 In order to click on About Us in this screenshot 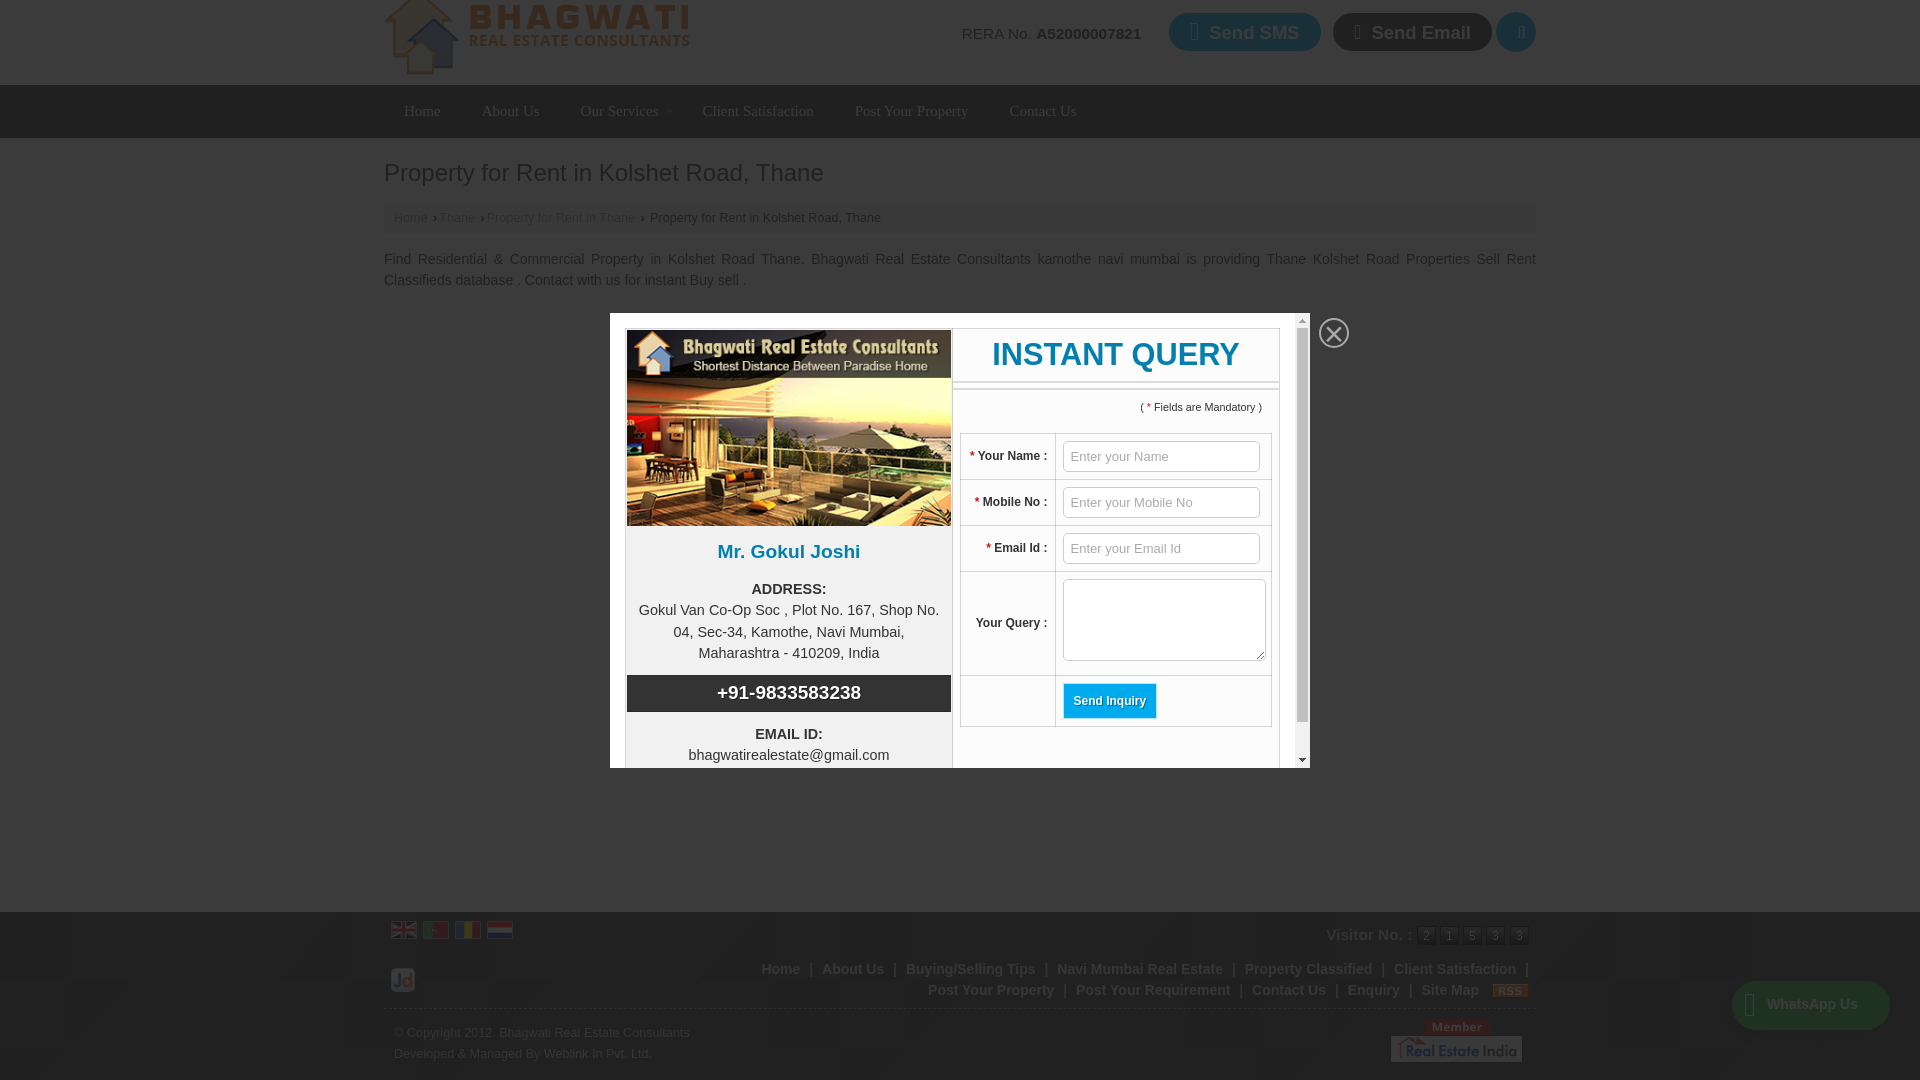, I will do `click(511, 110)`.